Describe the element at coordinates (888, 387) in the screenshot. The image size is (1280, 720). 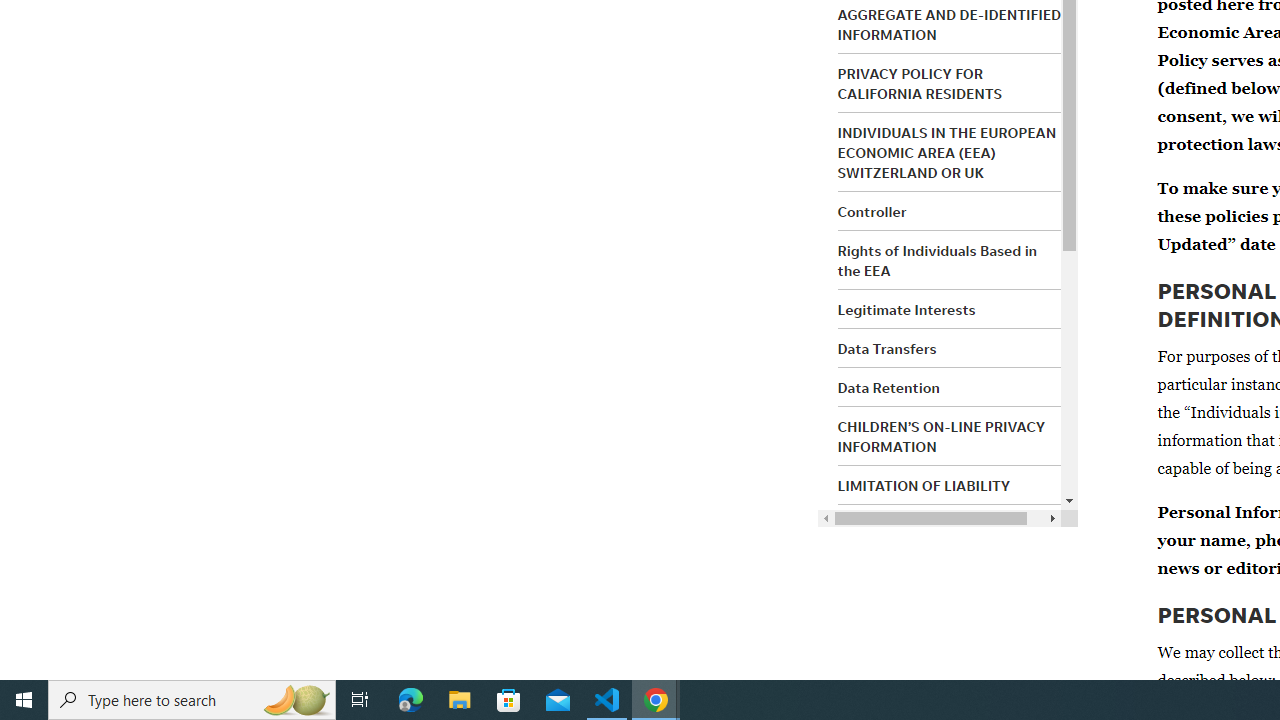
I see `Data Retention` at that location.